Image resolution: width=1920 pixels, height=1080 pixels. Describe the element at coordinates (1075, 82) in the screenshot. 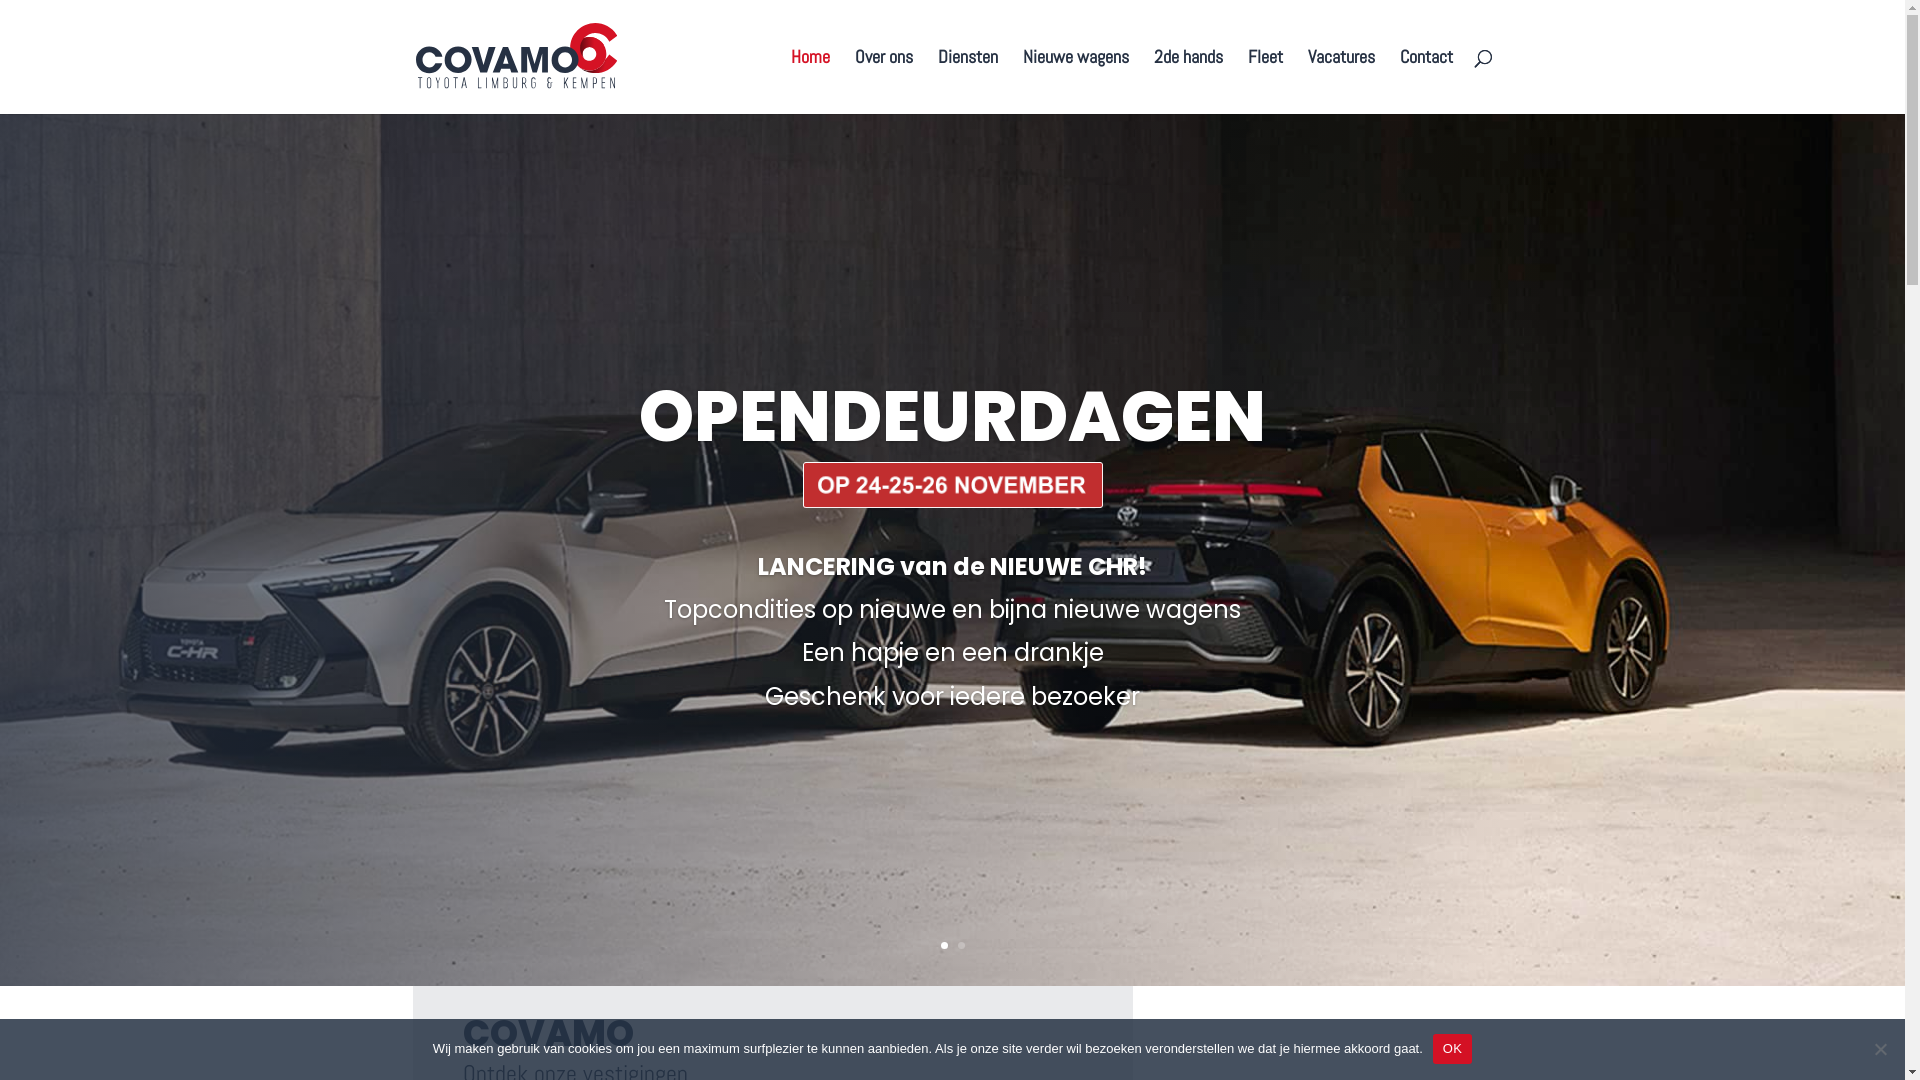

I see `Nieuwe wagens` at that location.